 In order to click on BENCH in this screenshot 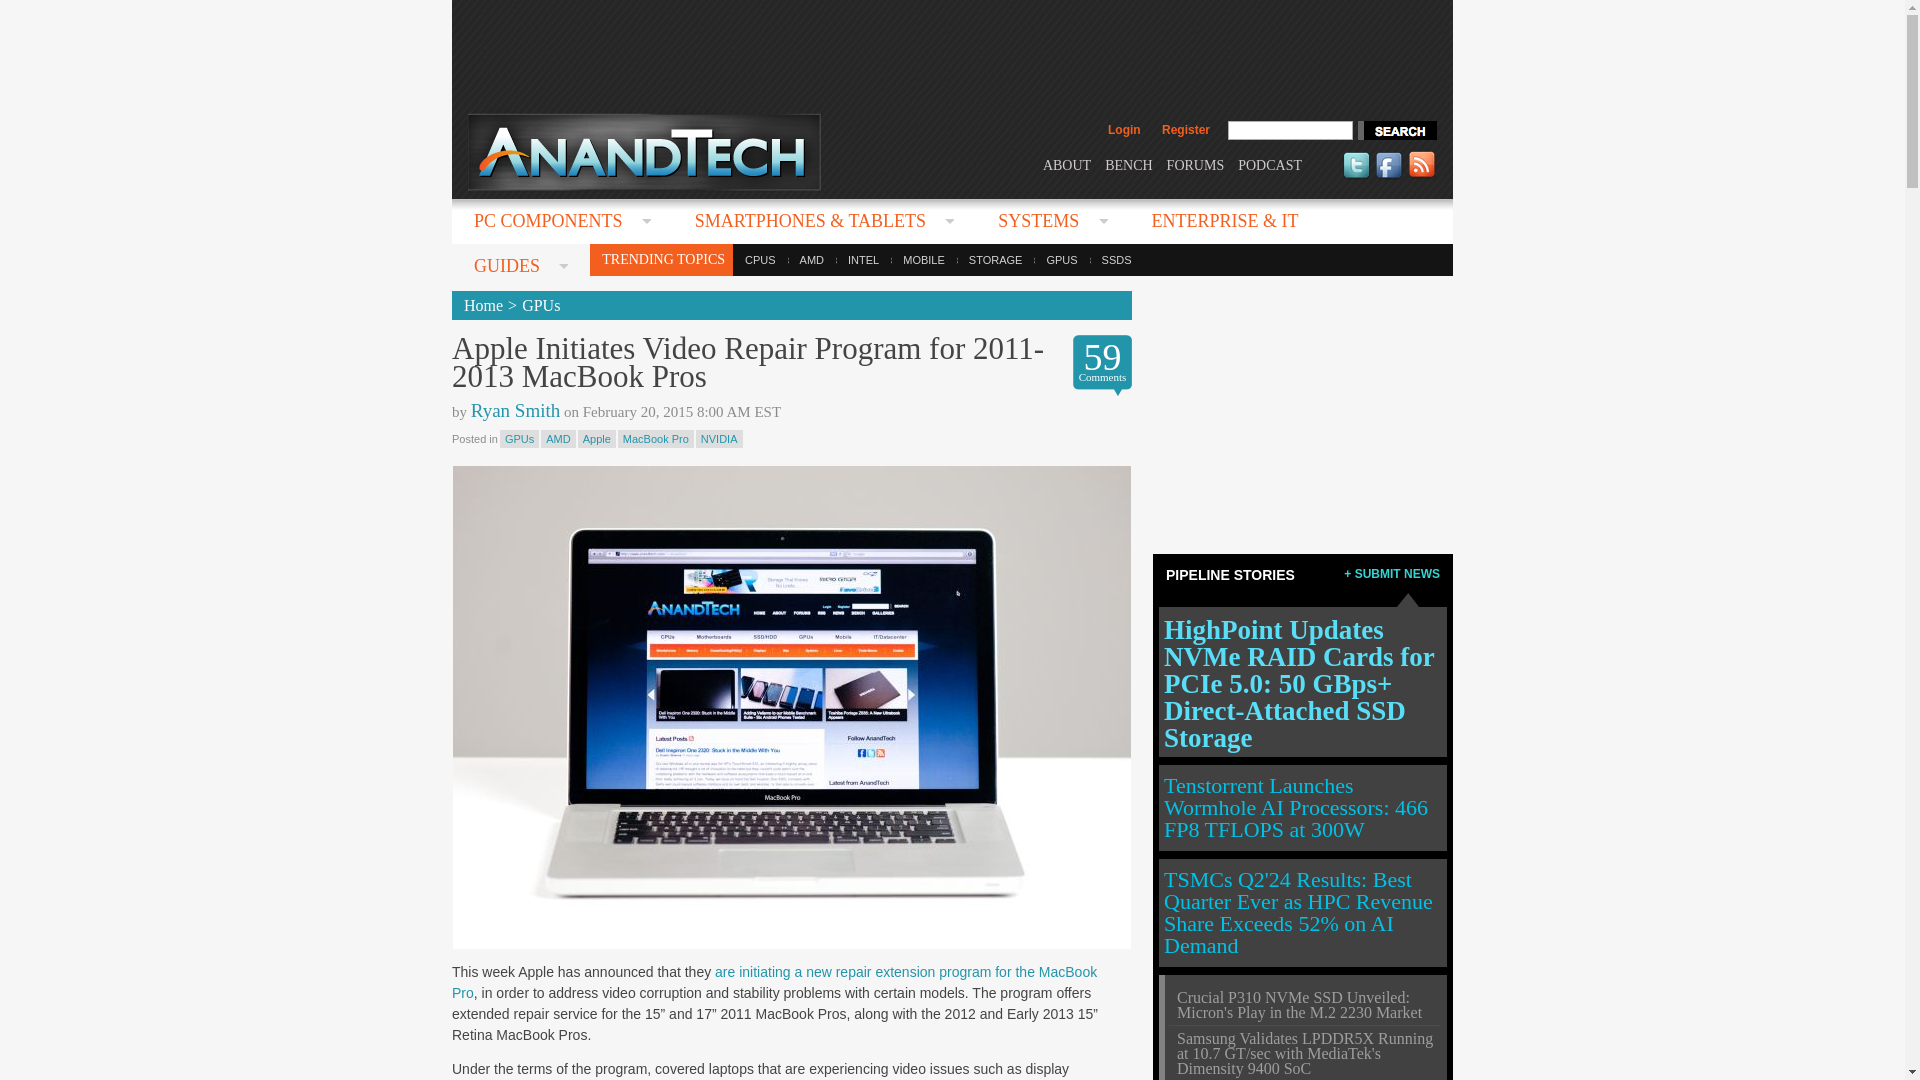, I will do `click(1128, 164)`.